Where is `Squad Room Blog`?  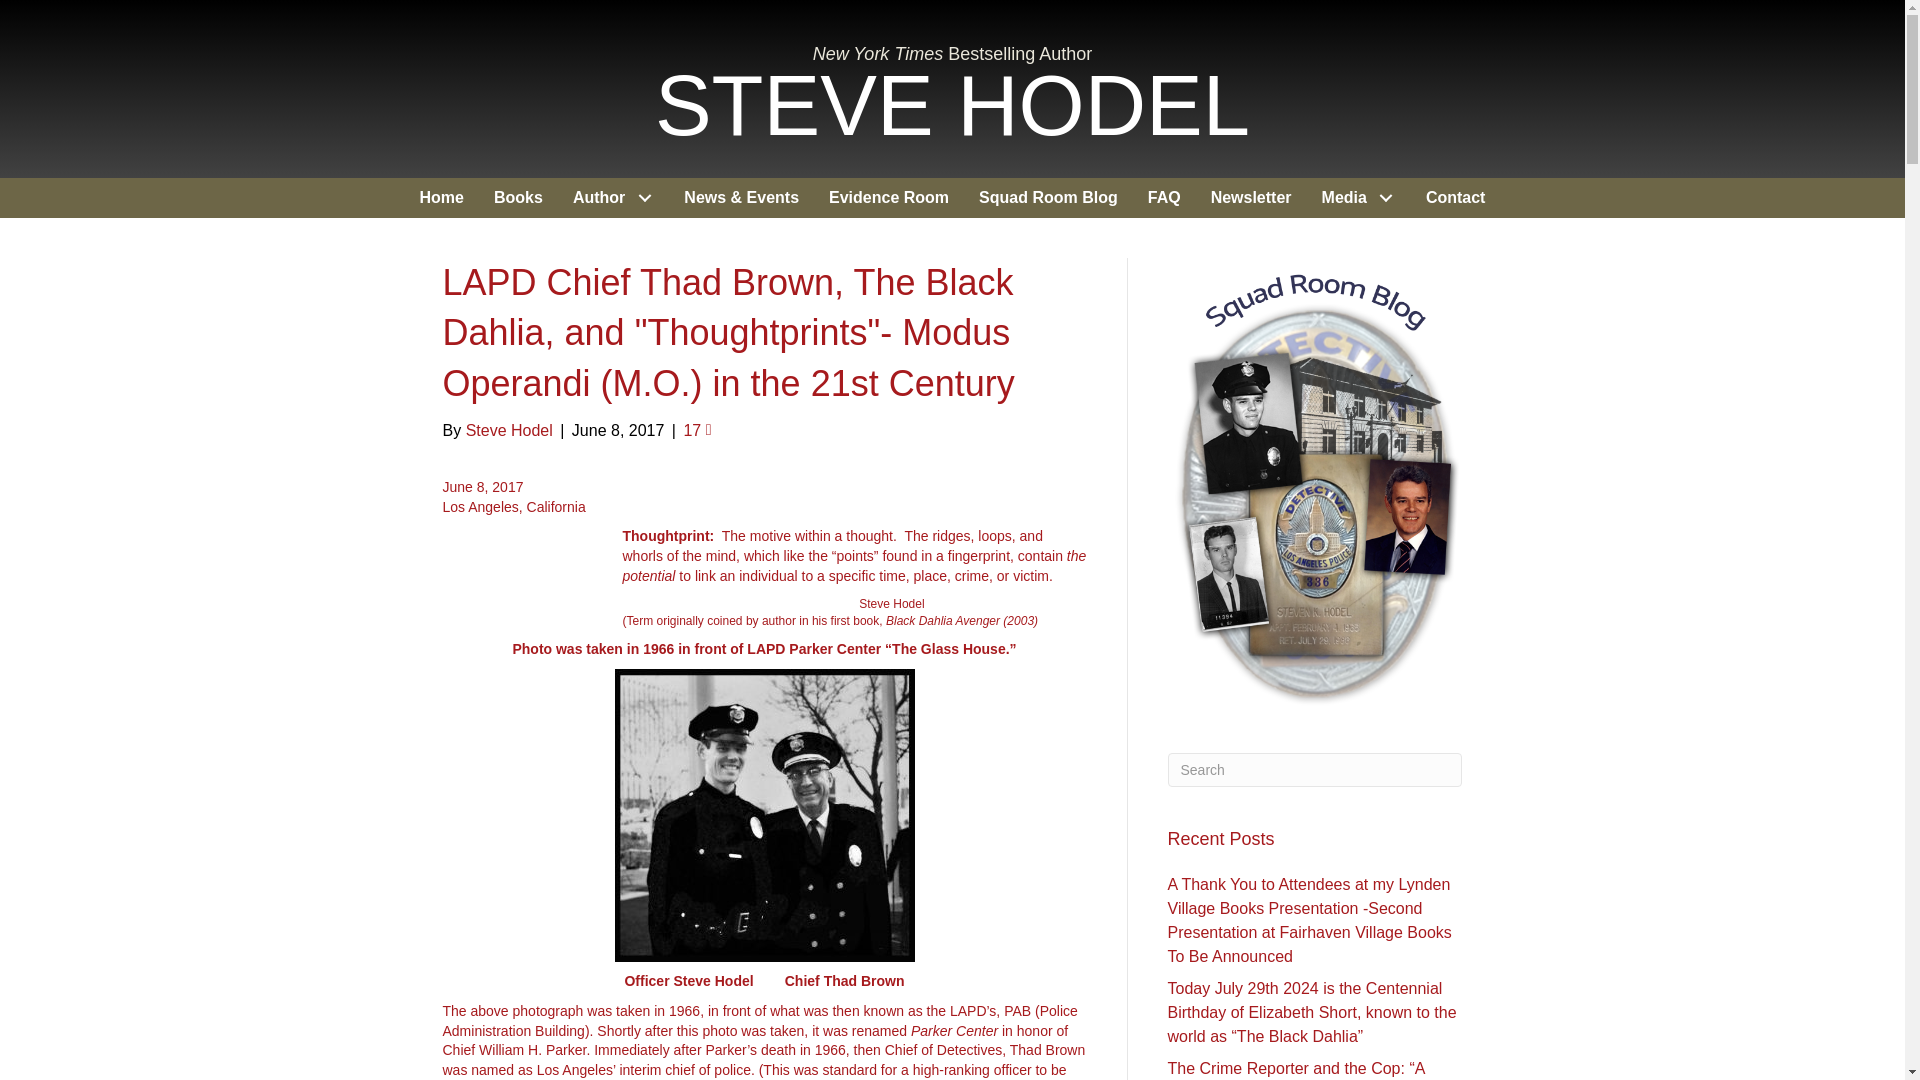
Squad Room Blog is located at coordinates (1048, 198).